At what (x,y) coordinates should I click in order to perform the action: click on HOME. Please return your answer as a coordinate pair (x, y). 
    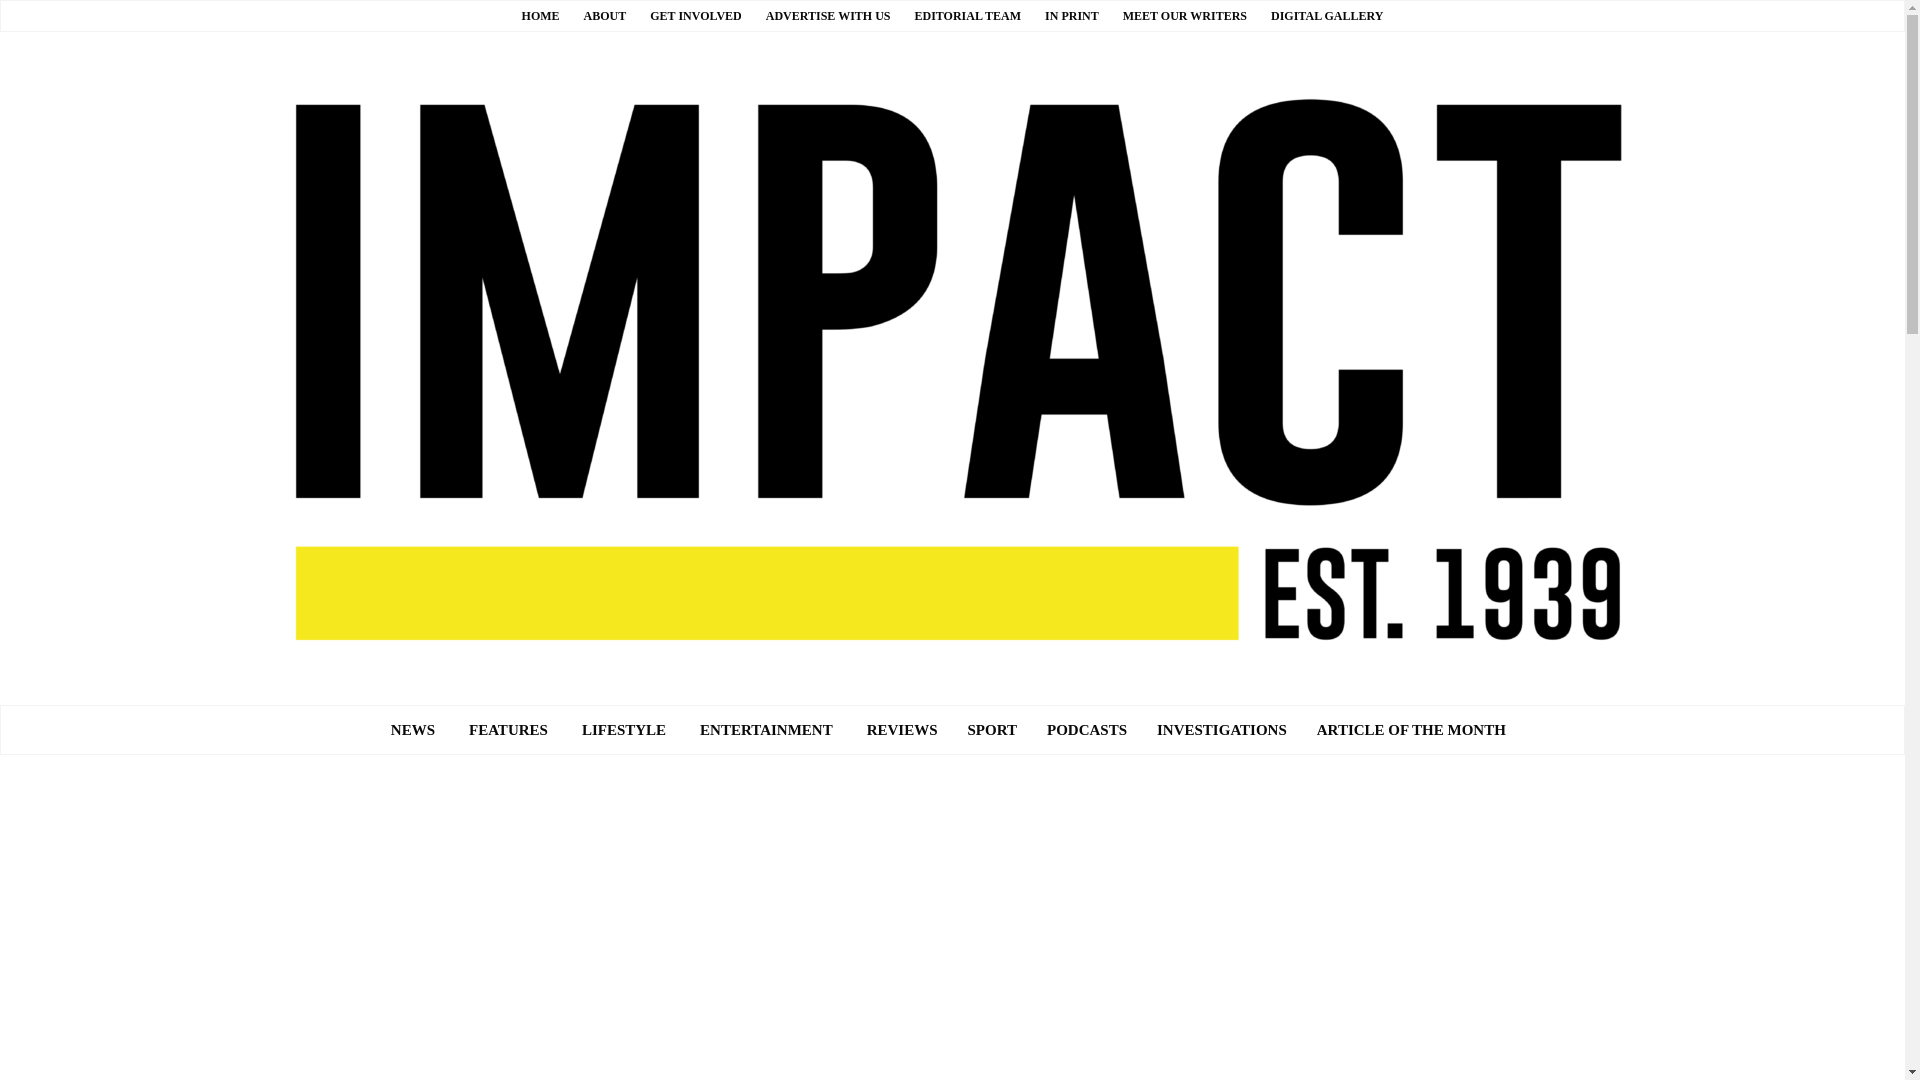
    Looking at the image, I should click on (541, 15).